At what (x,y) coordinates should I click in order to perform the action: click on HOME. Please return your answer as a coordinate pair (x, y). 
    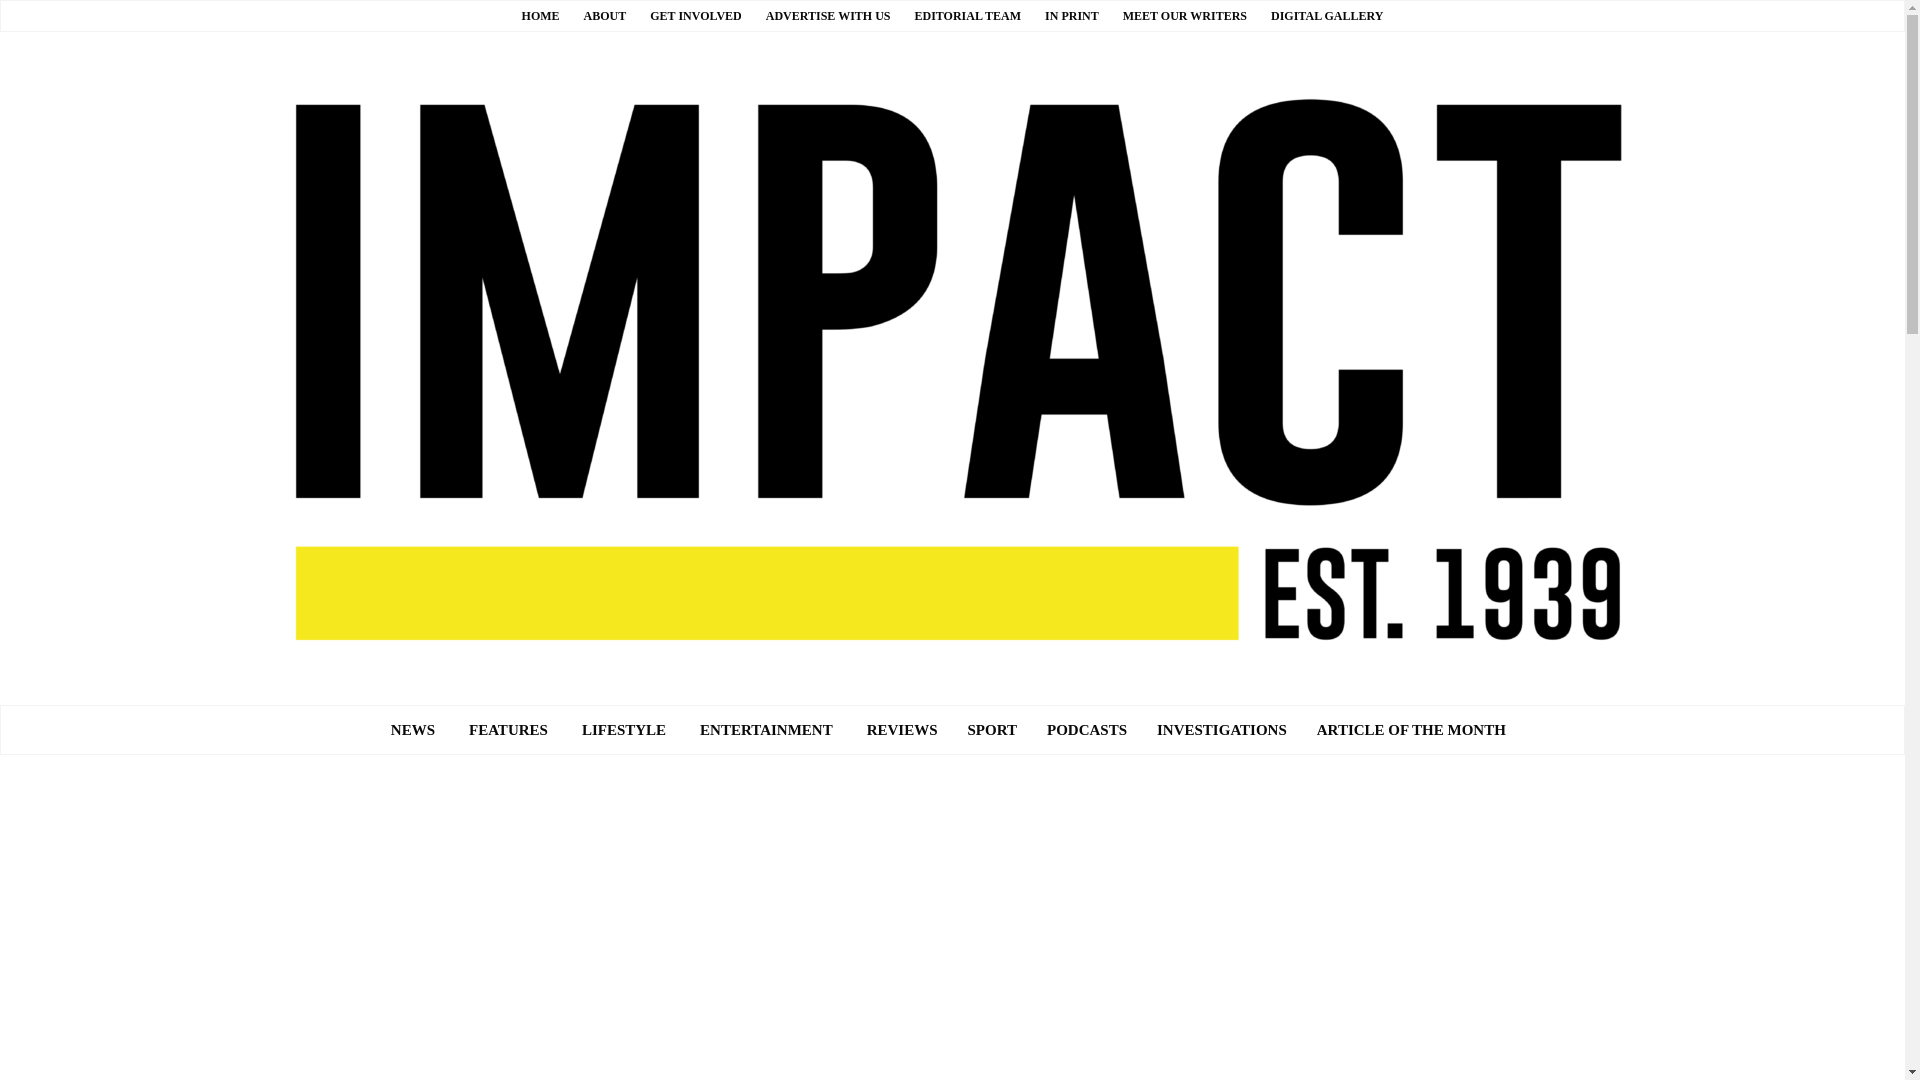
    Looking at the image, I should click on (541, 15).